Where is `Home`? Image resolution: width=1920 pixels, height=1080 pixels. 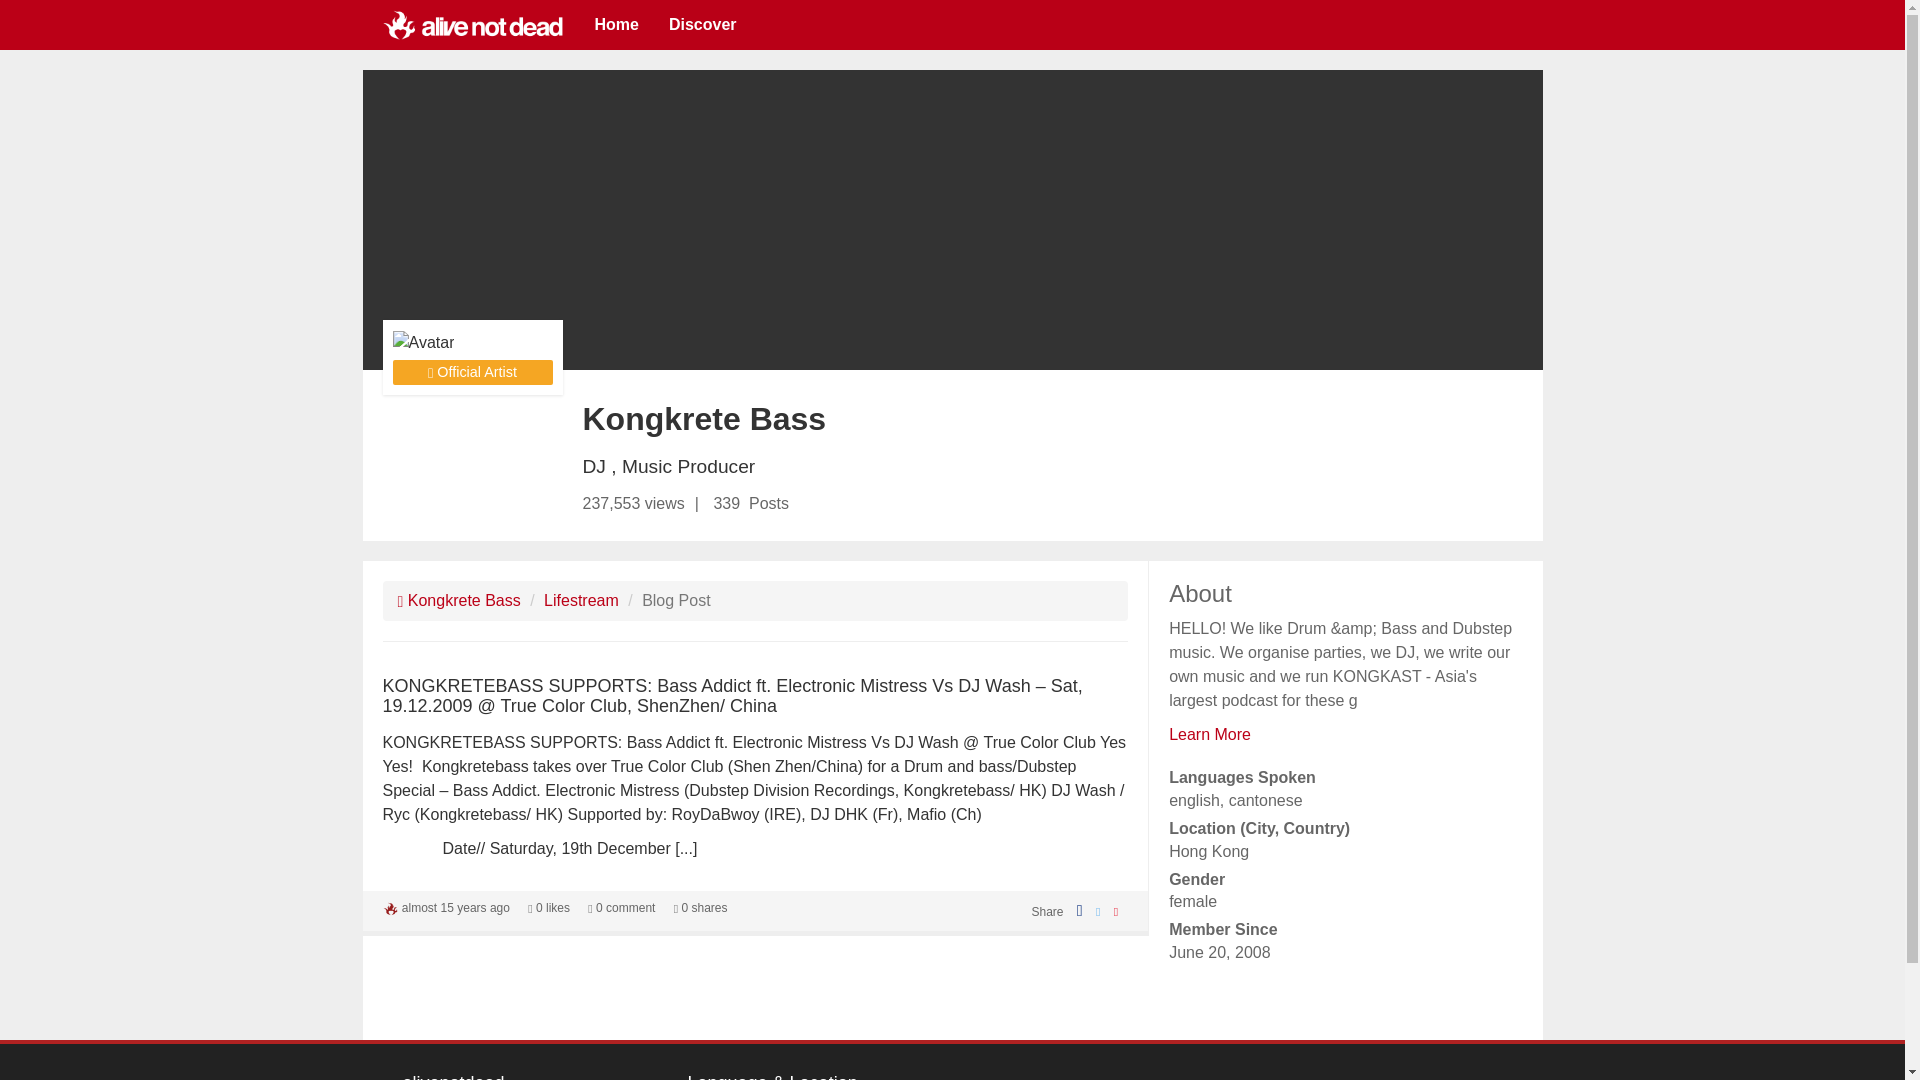
Home is located at coordinates (616, 24).